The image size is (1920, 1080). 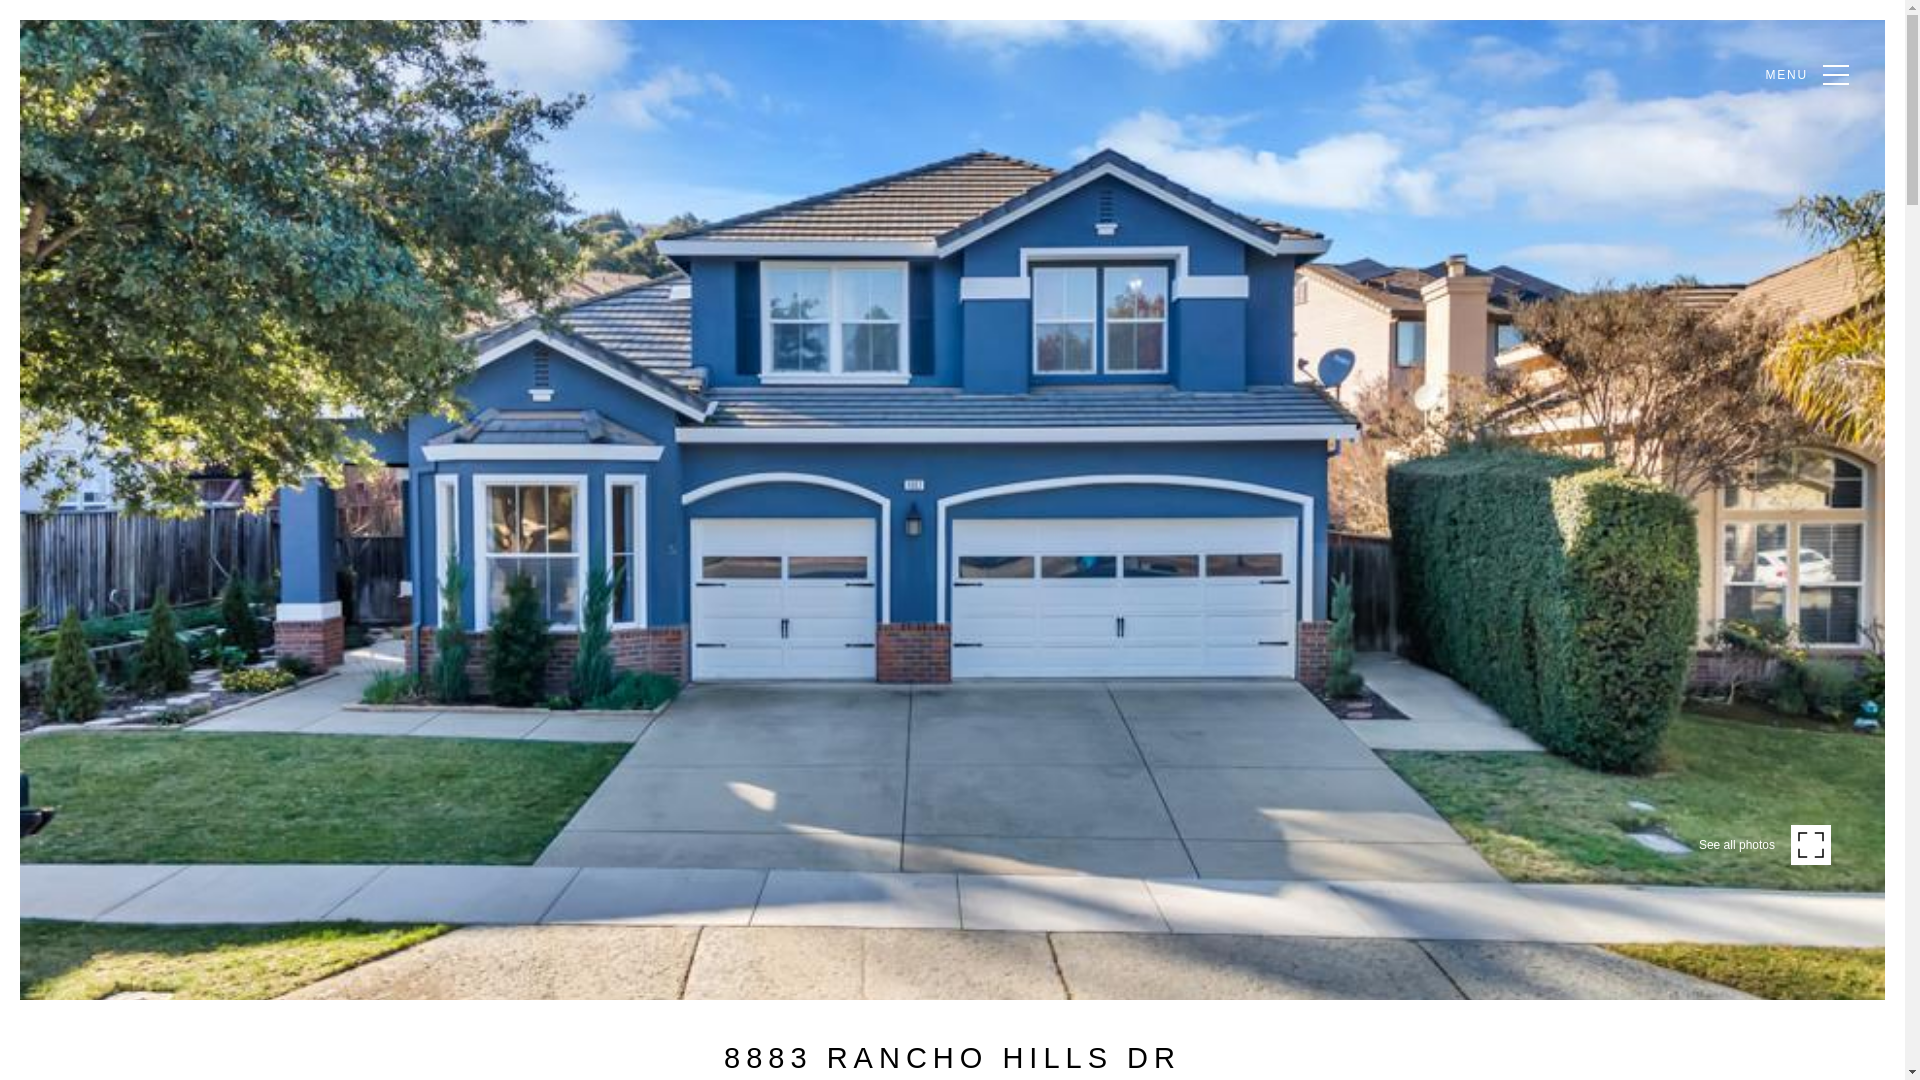 What do you see at coordinates (1765, 844) in the screenshot?
I see `See all photos` at bounding box center [1765, 844].